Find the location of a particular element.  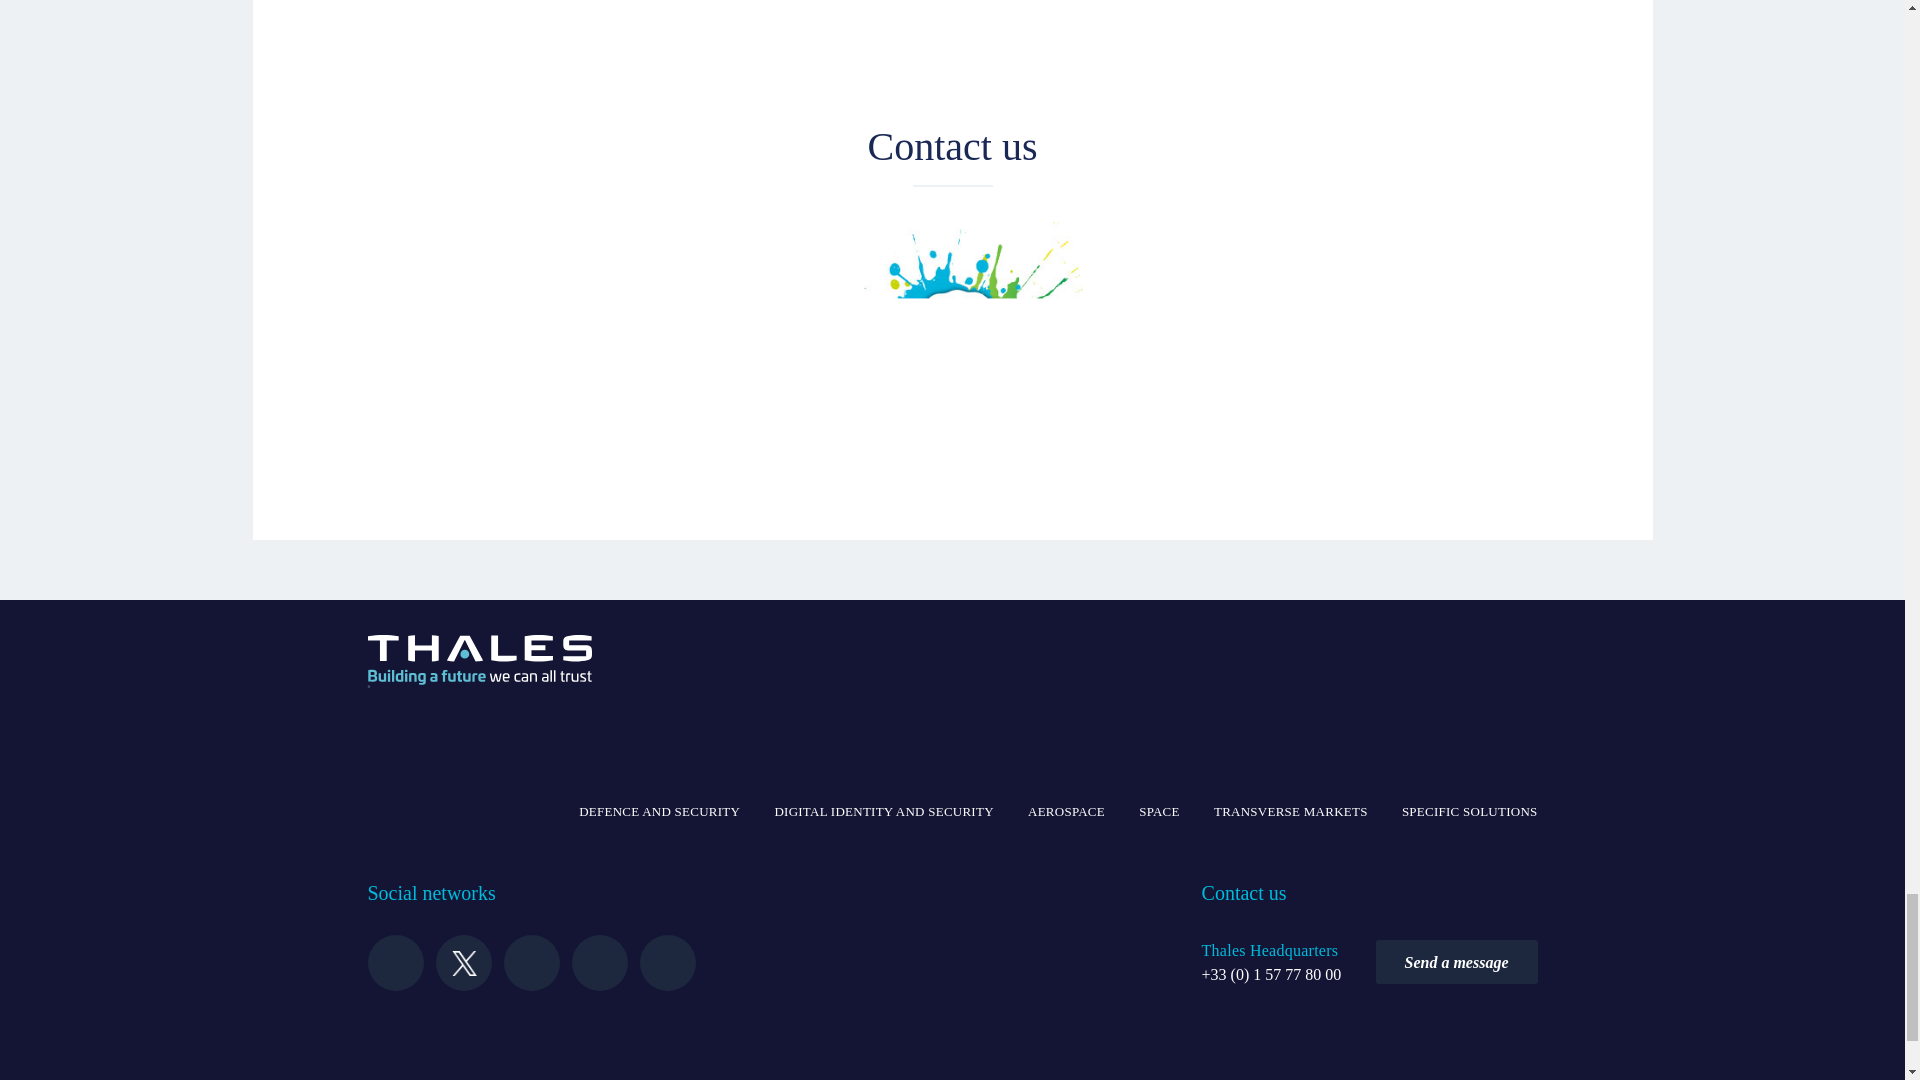

SPACE is located at coordinates (1159, 812).